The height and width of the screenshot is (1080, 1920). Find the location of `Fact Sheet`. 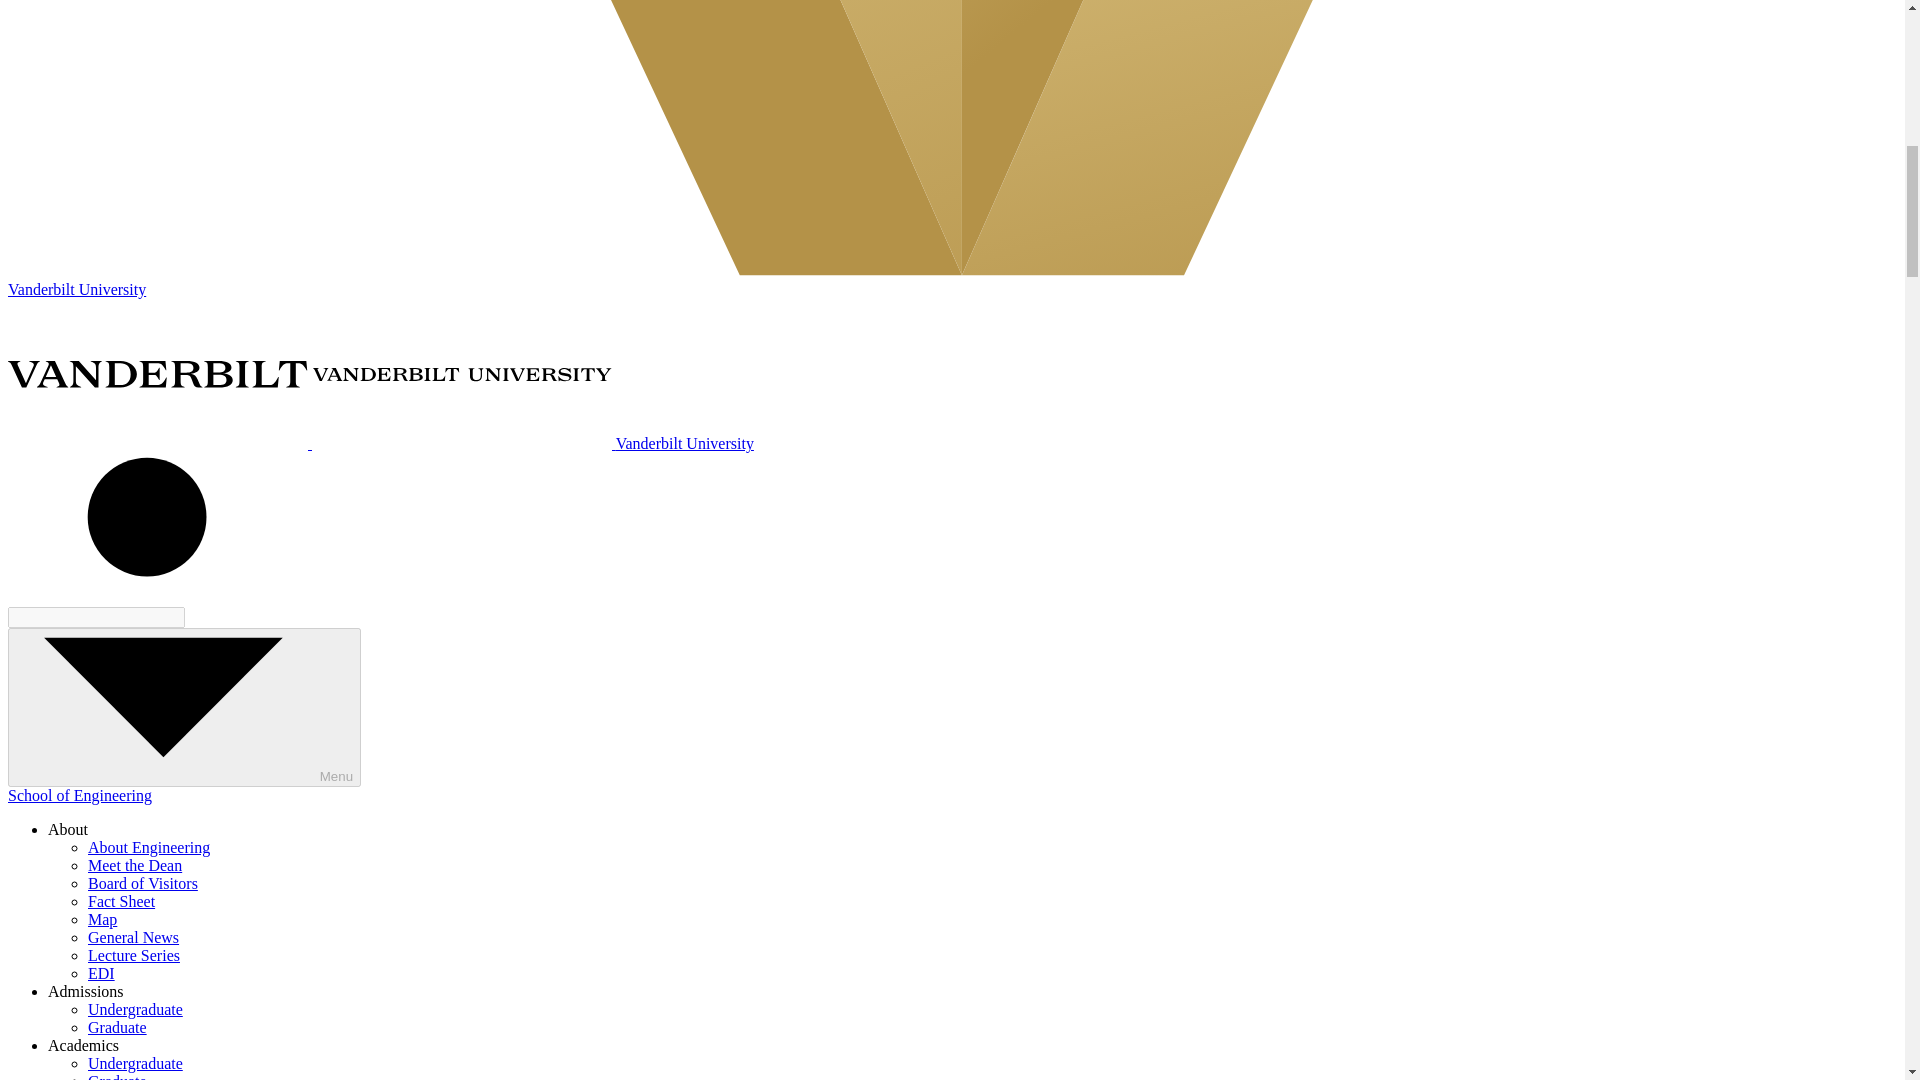

Fact Sheet is located at coordinates (122, 902).